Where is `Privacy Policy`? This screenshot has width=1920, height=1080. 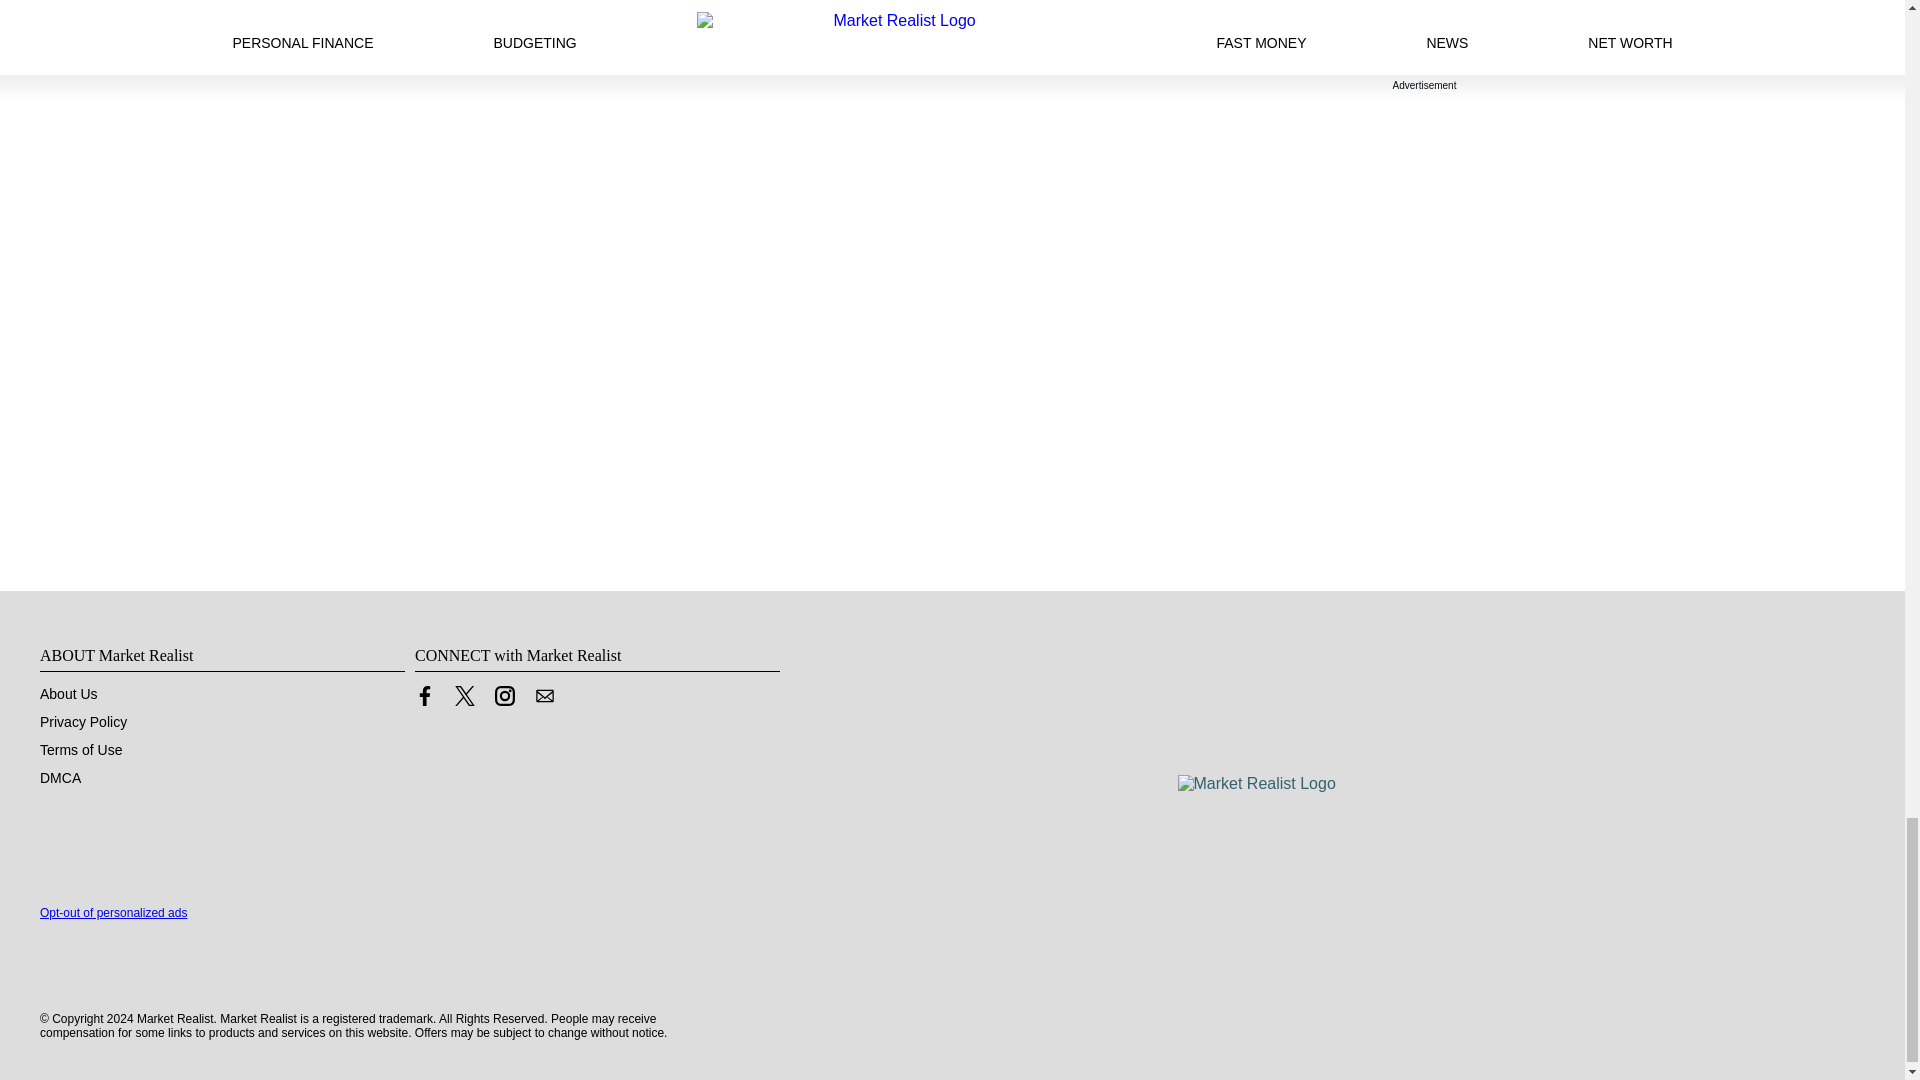
Privacy Policy is located at coordinates (83, 722).